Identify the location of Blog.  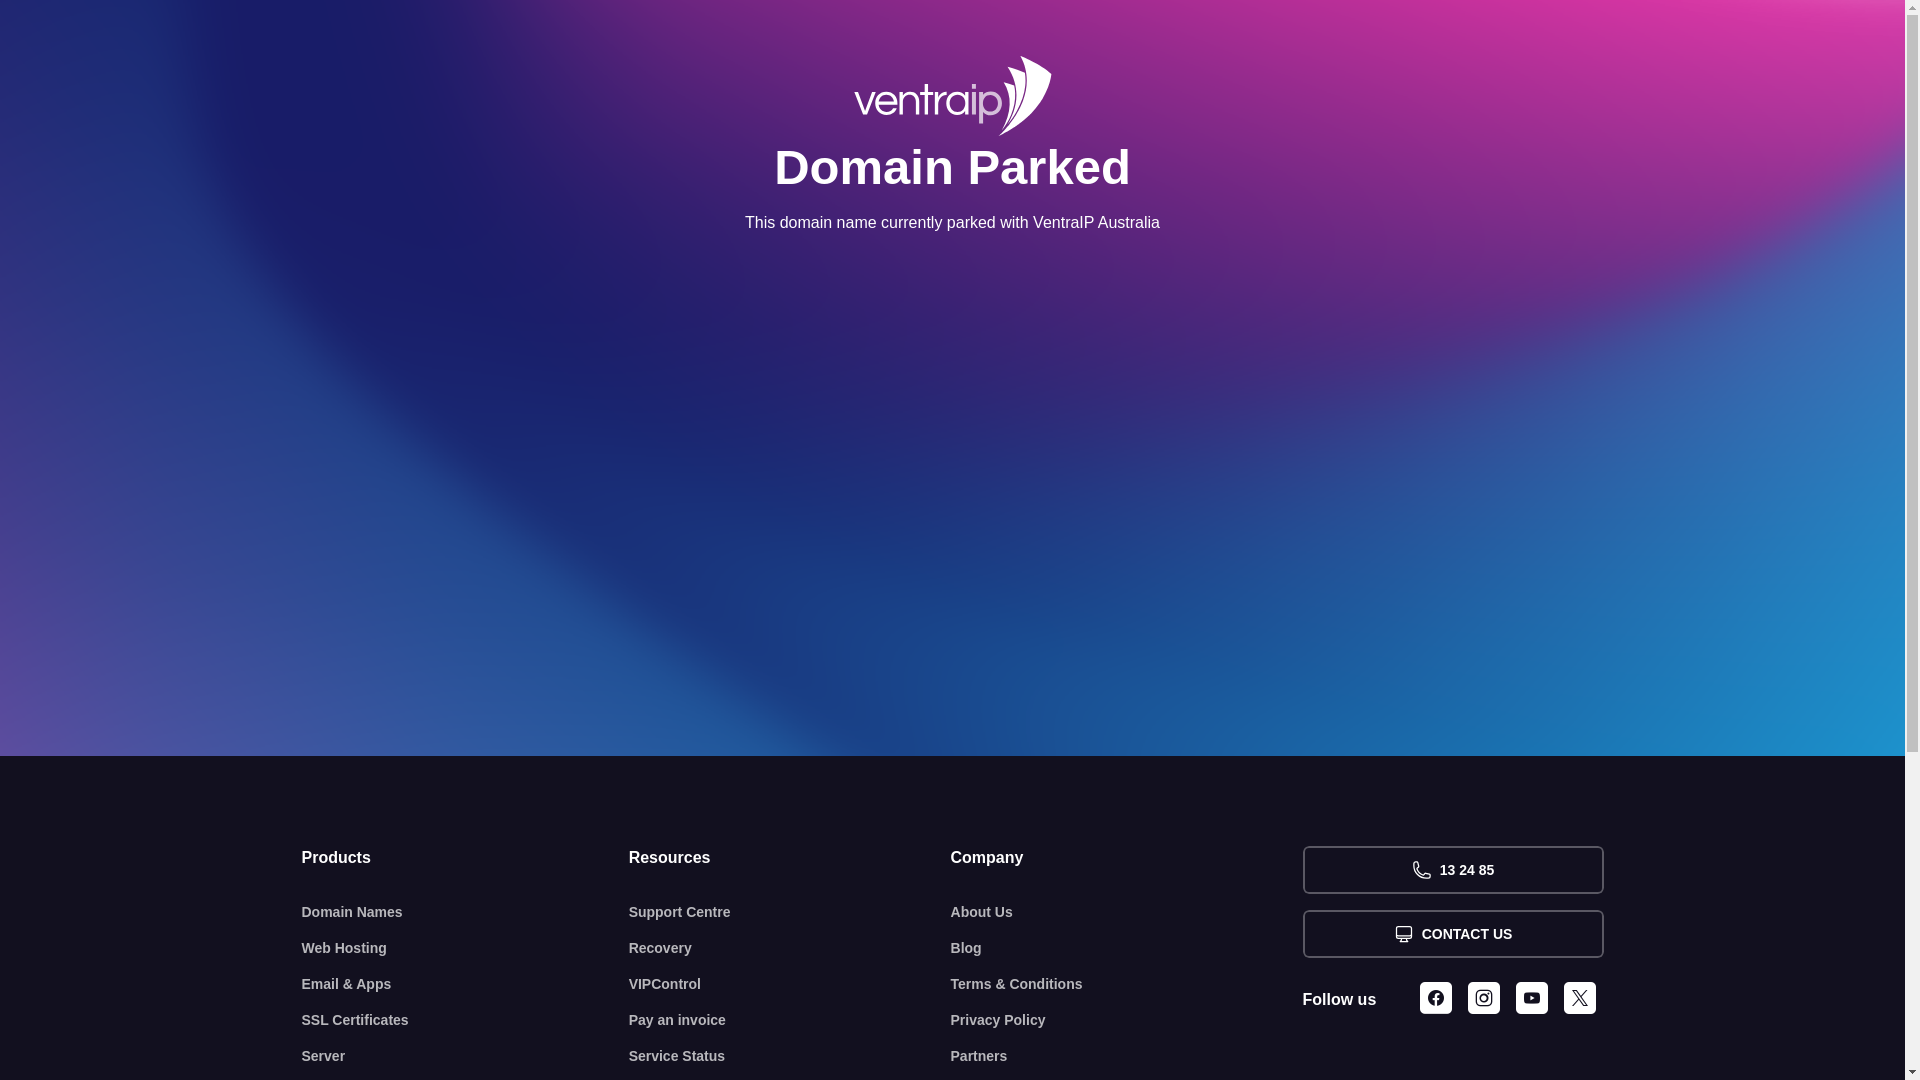
(1127, 948).